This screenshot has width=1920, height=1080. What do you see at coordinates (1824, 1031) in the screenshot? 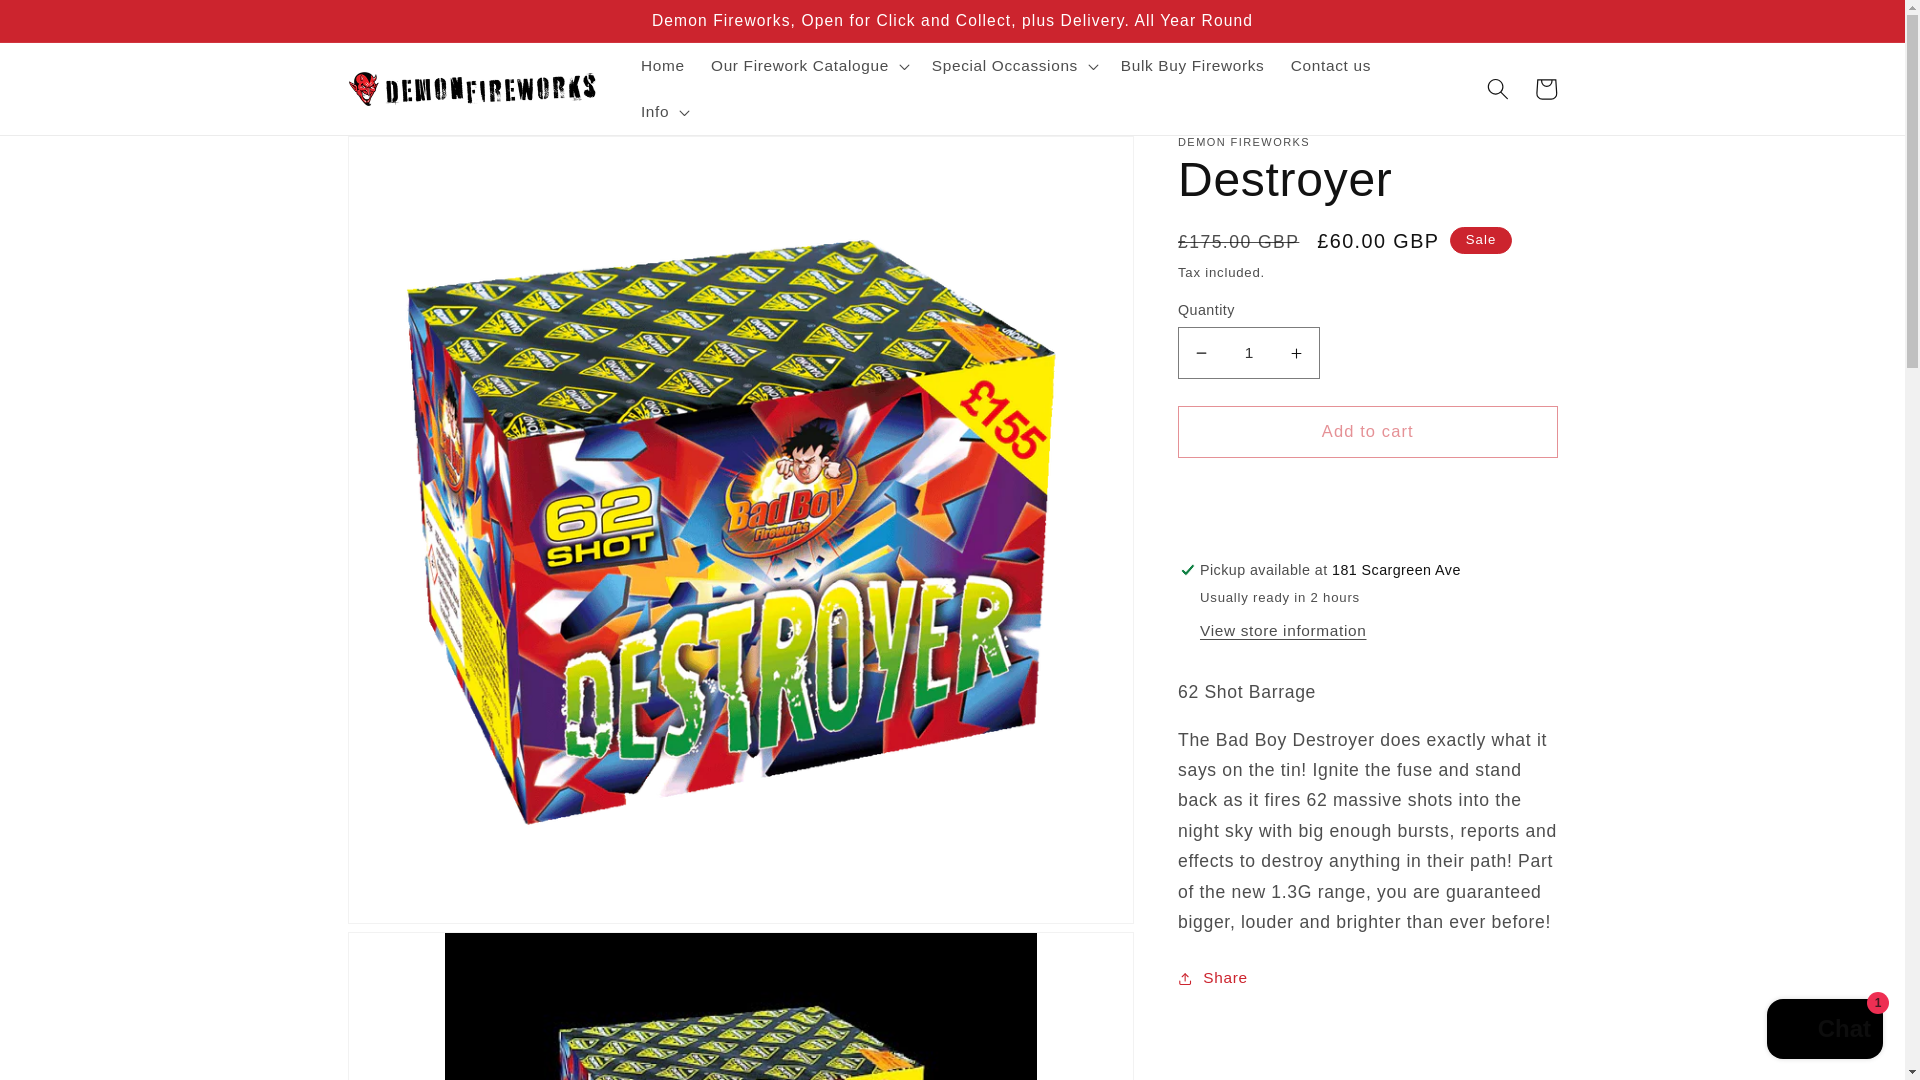
I see `Shopify online store chat` at bounding box center [1824, 1031].